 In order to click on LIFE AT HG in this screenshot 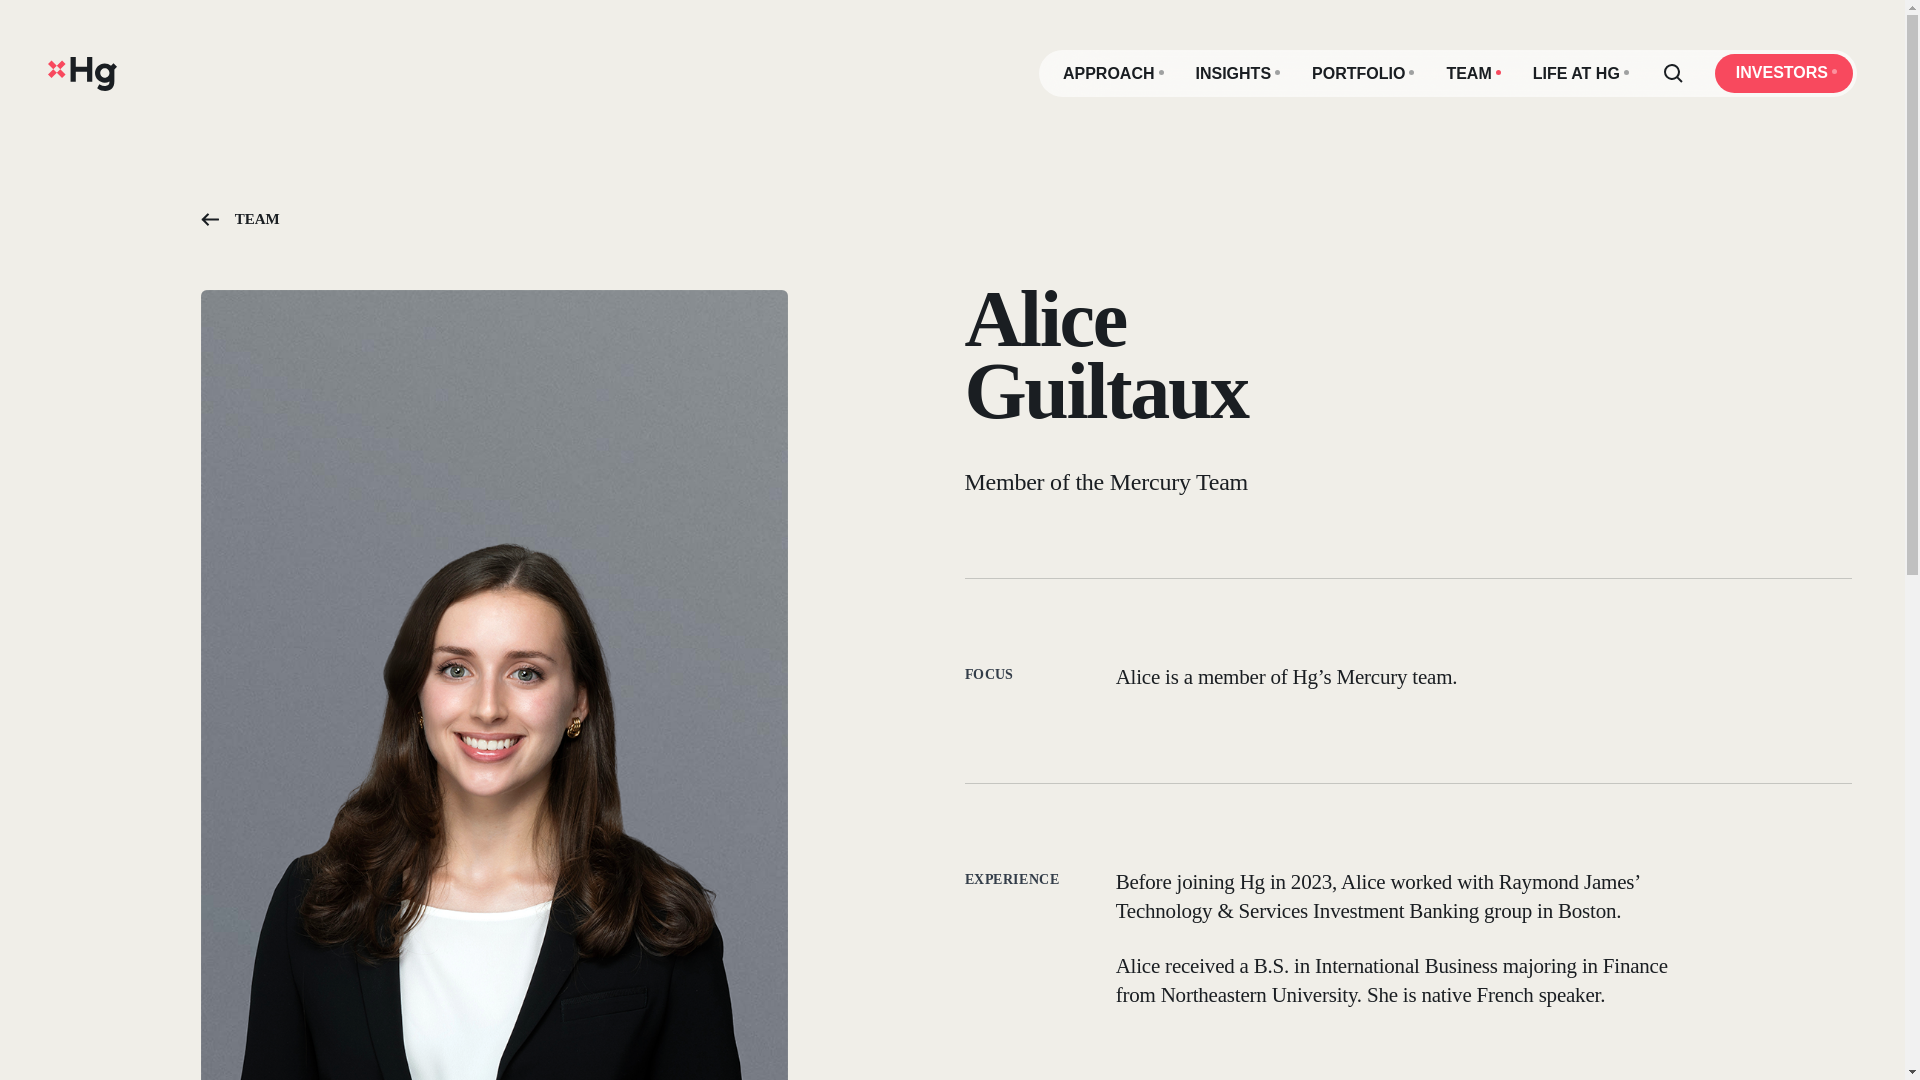, I will do `click(1580, 74)`.